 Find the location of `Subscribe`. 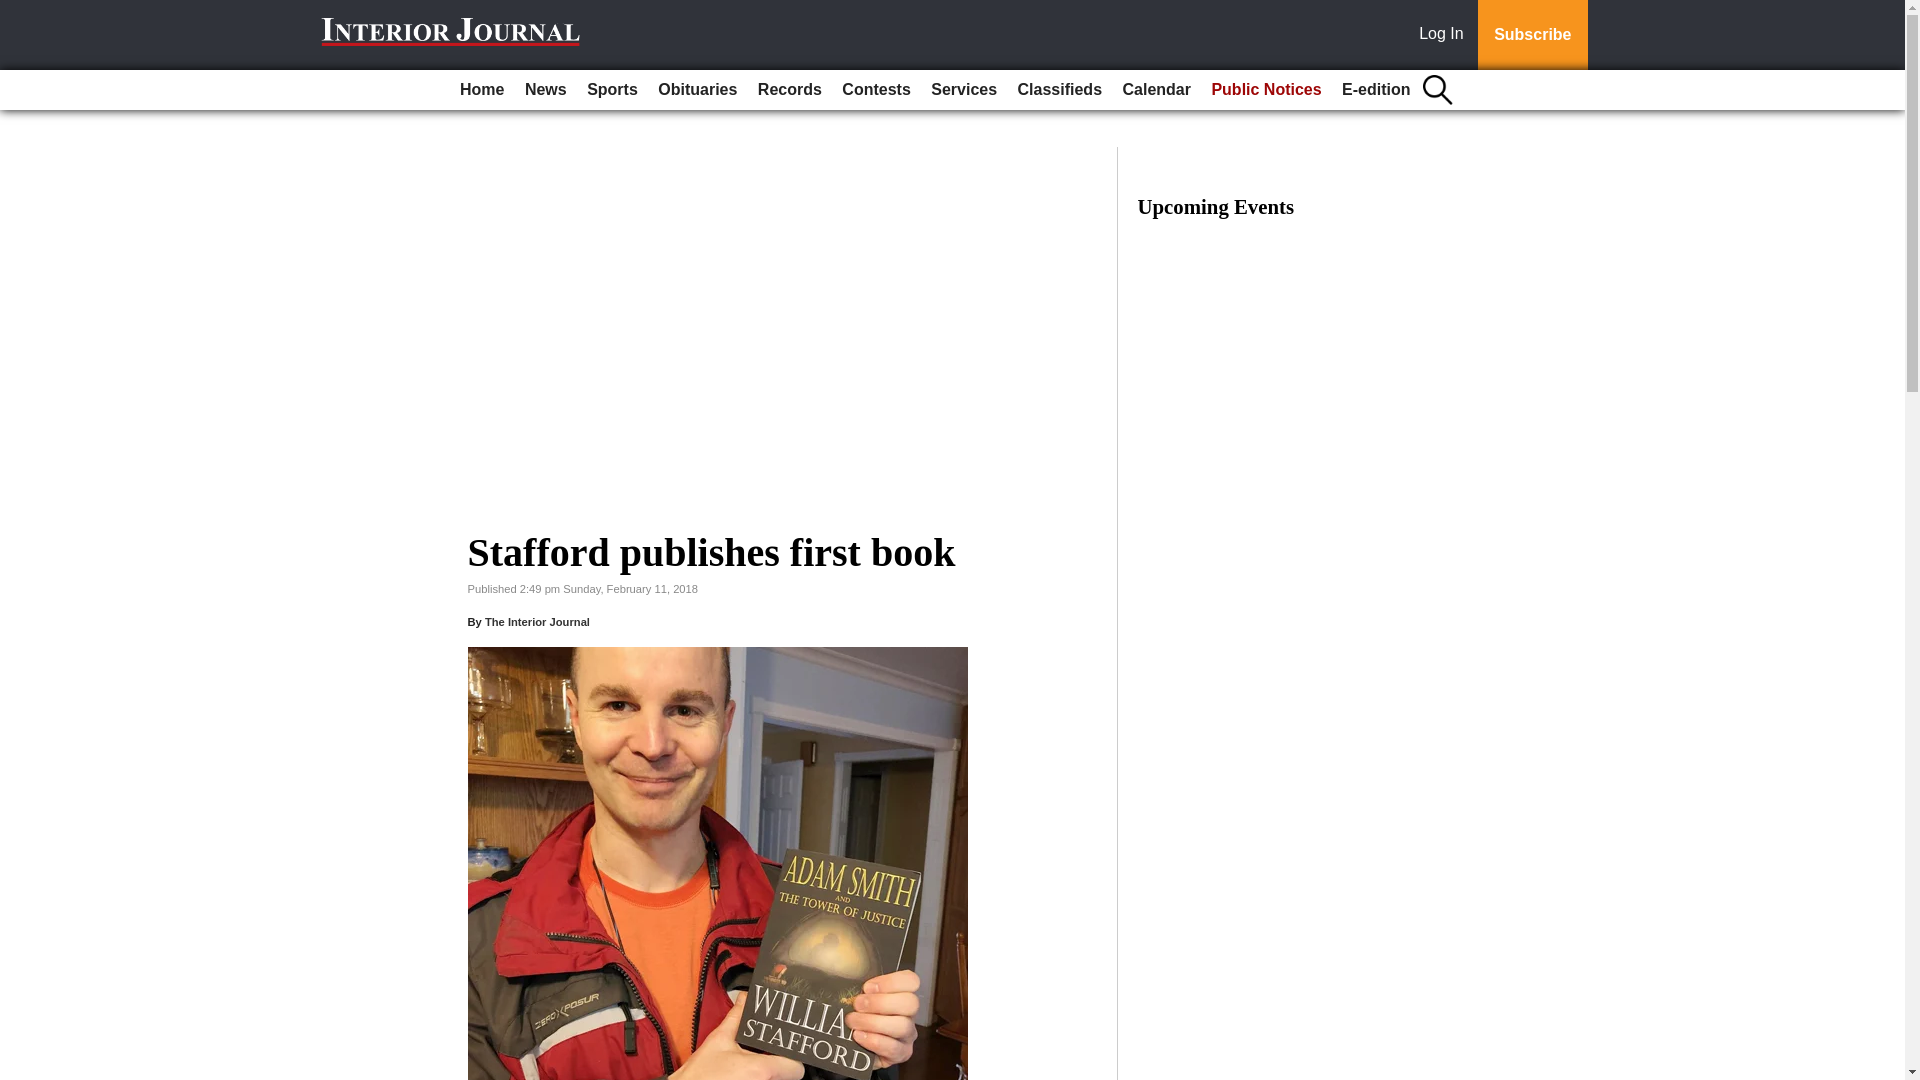

Subscribe is located at coordinates (1532, 35).